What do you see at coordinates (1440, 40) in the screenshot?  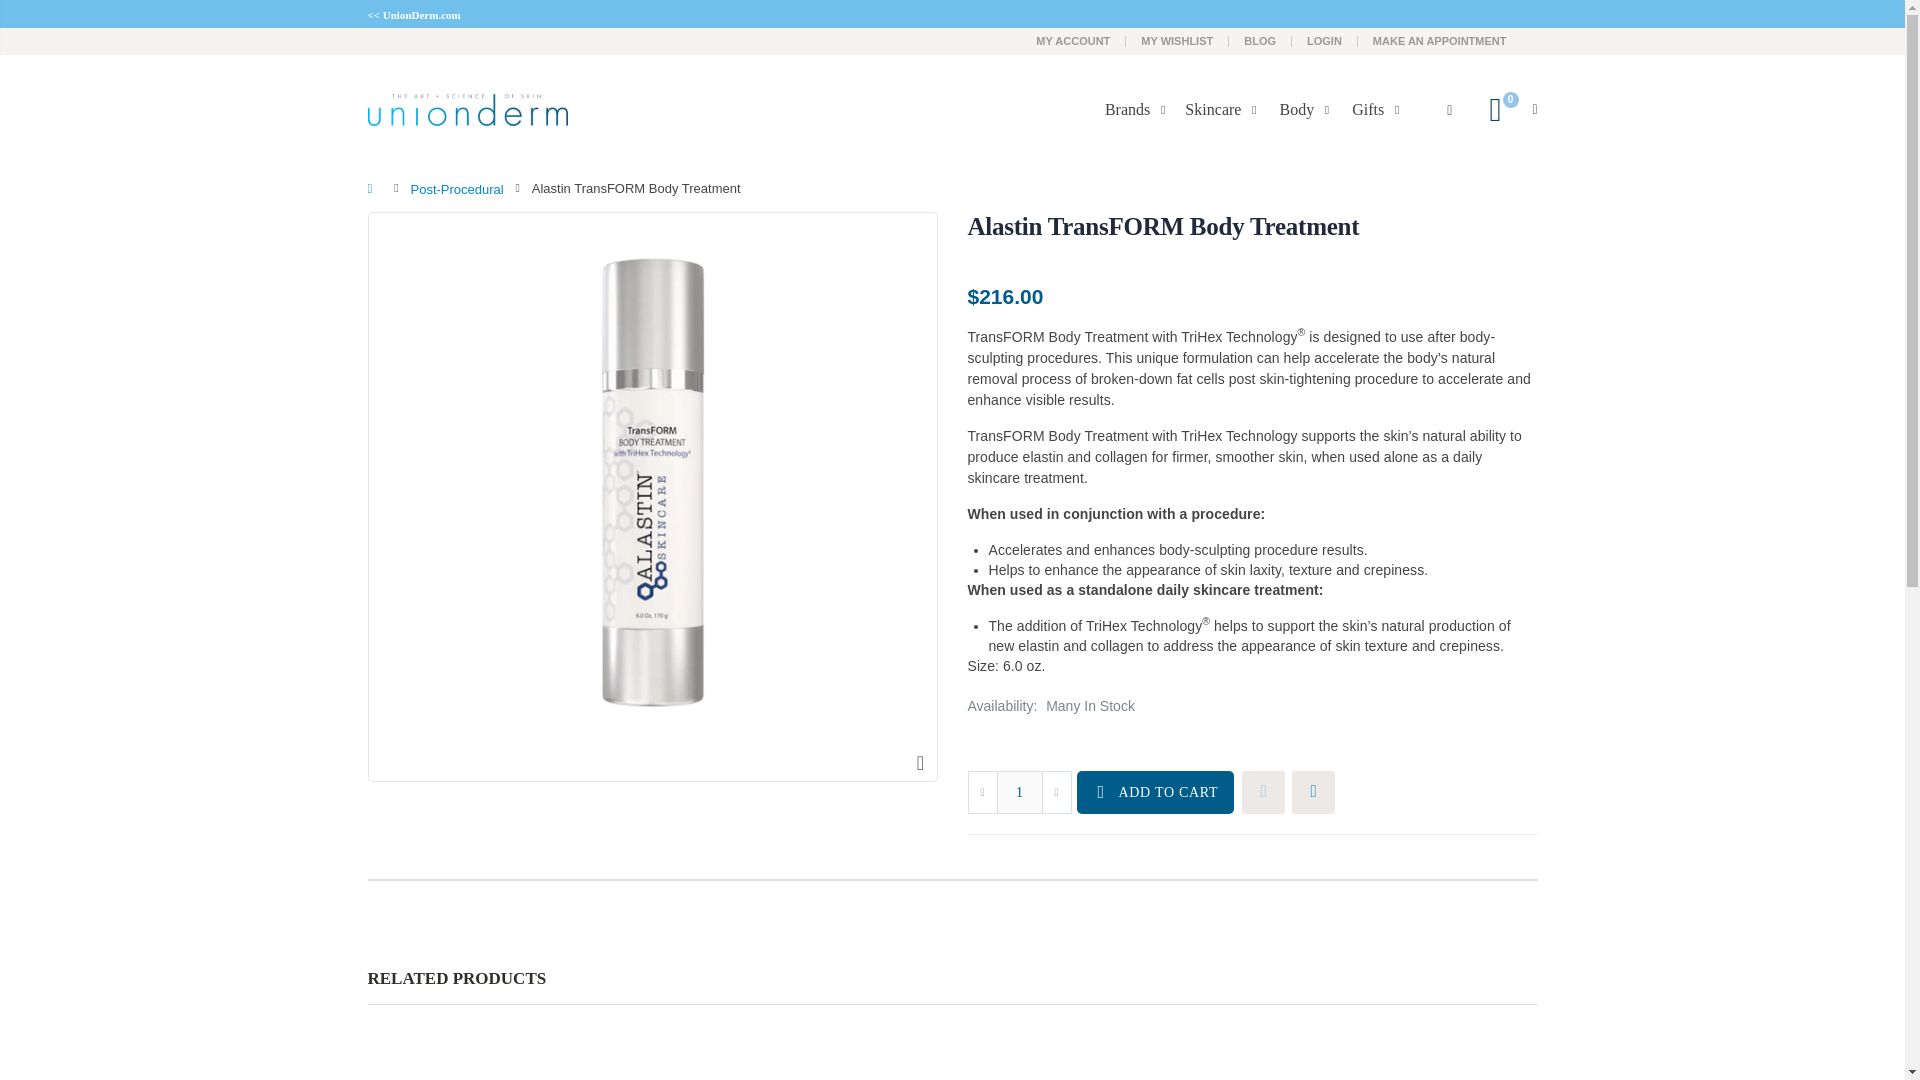 I see `MAKE AN APPOINTMENT` at bounding box center [1440, 40].